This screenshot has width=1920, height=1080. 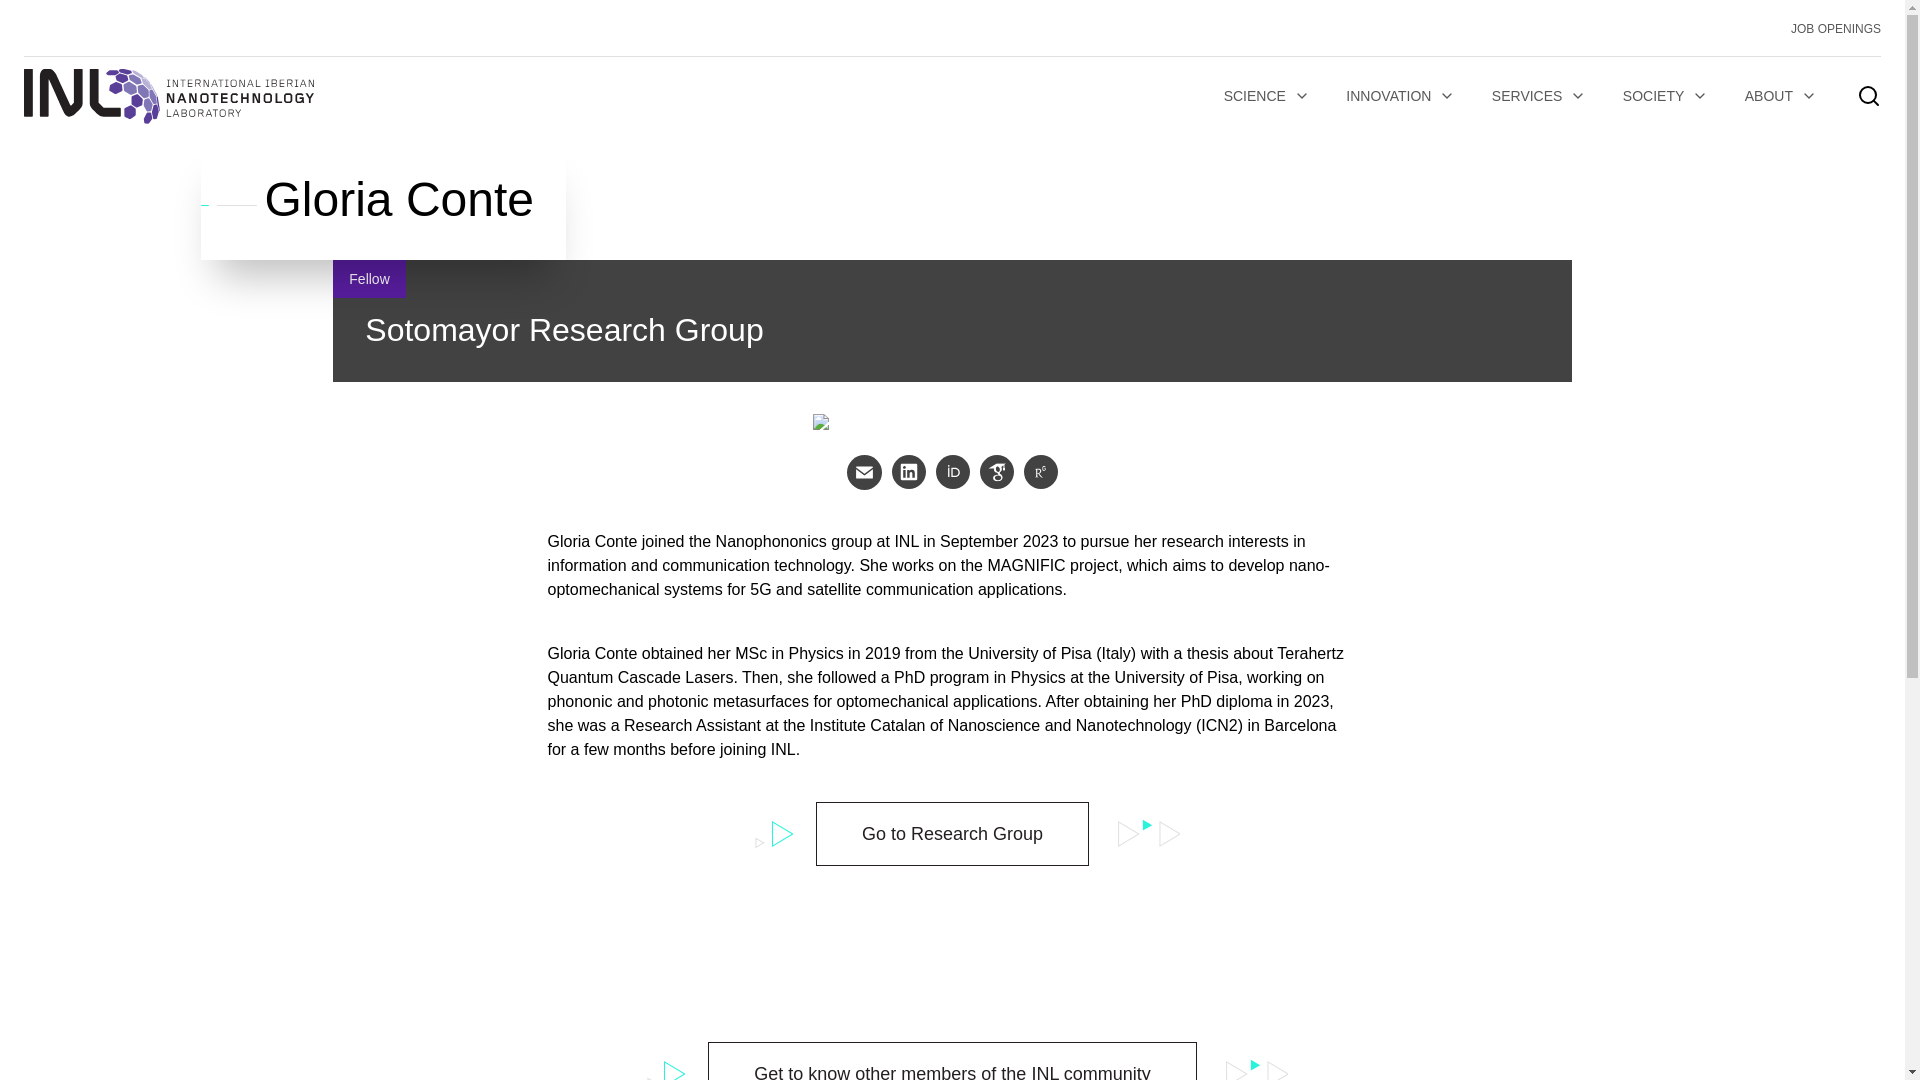 What do you see at coordinates (436, 778) in the screenshot?
I see `Subscribe` at bounding box center [436, 778].